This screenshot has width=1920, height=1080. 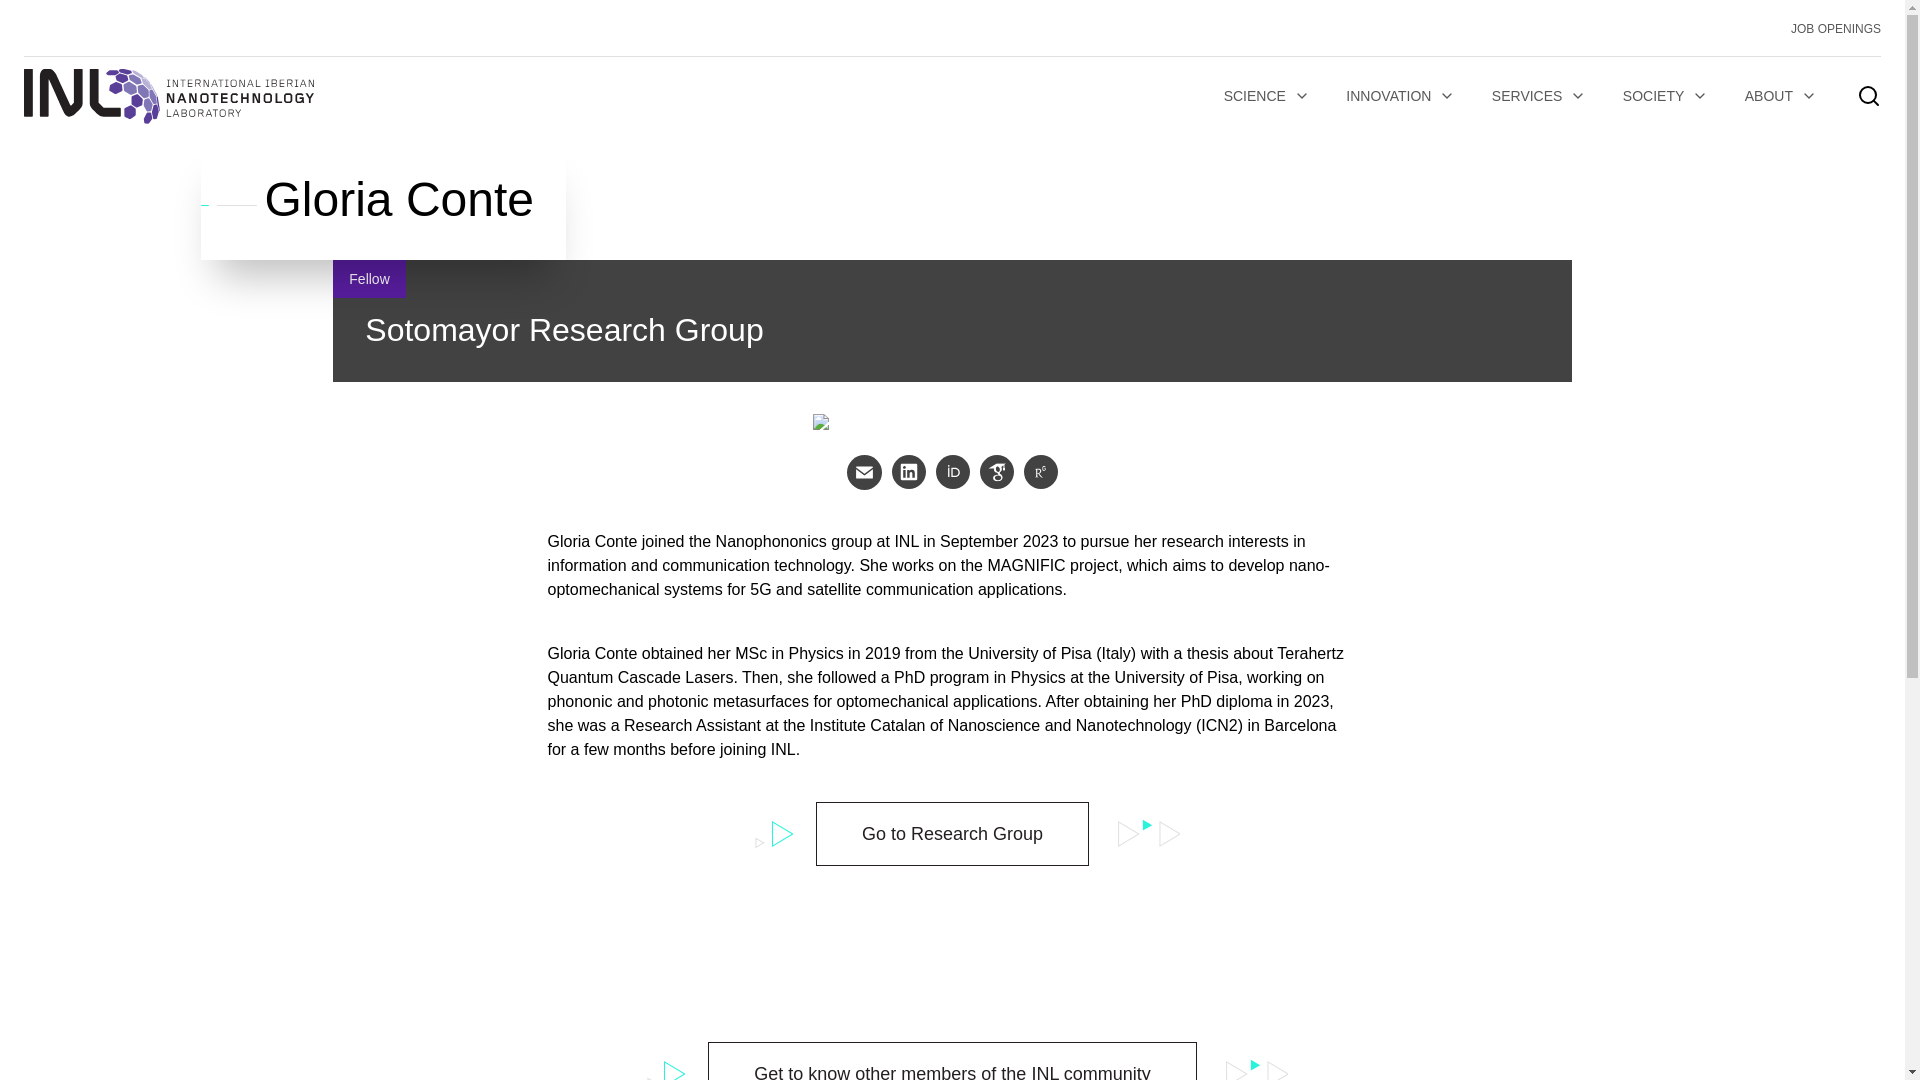 What do you see at coordinates (436, 778) in the screenshot?
I see `Subscribe` at bounding box center [436, 778].